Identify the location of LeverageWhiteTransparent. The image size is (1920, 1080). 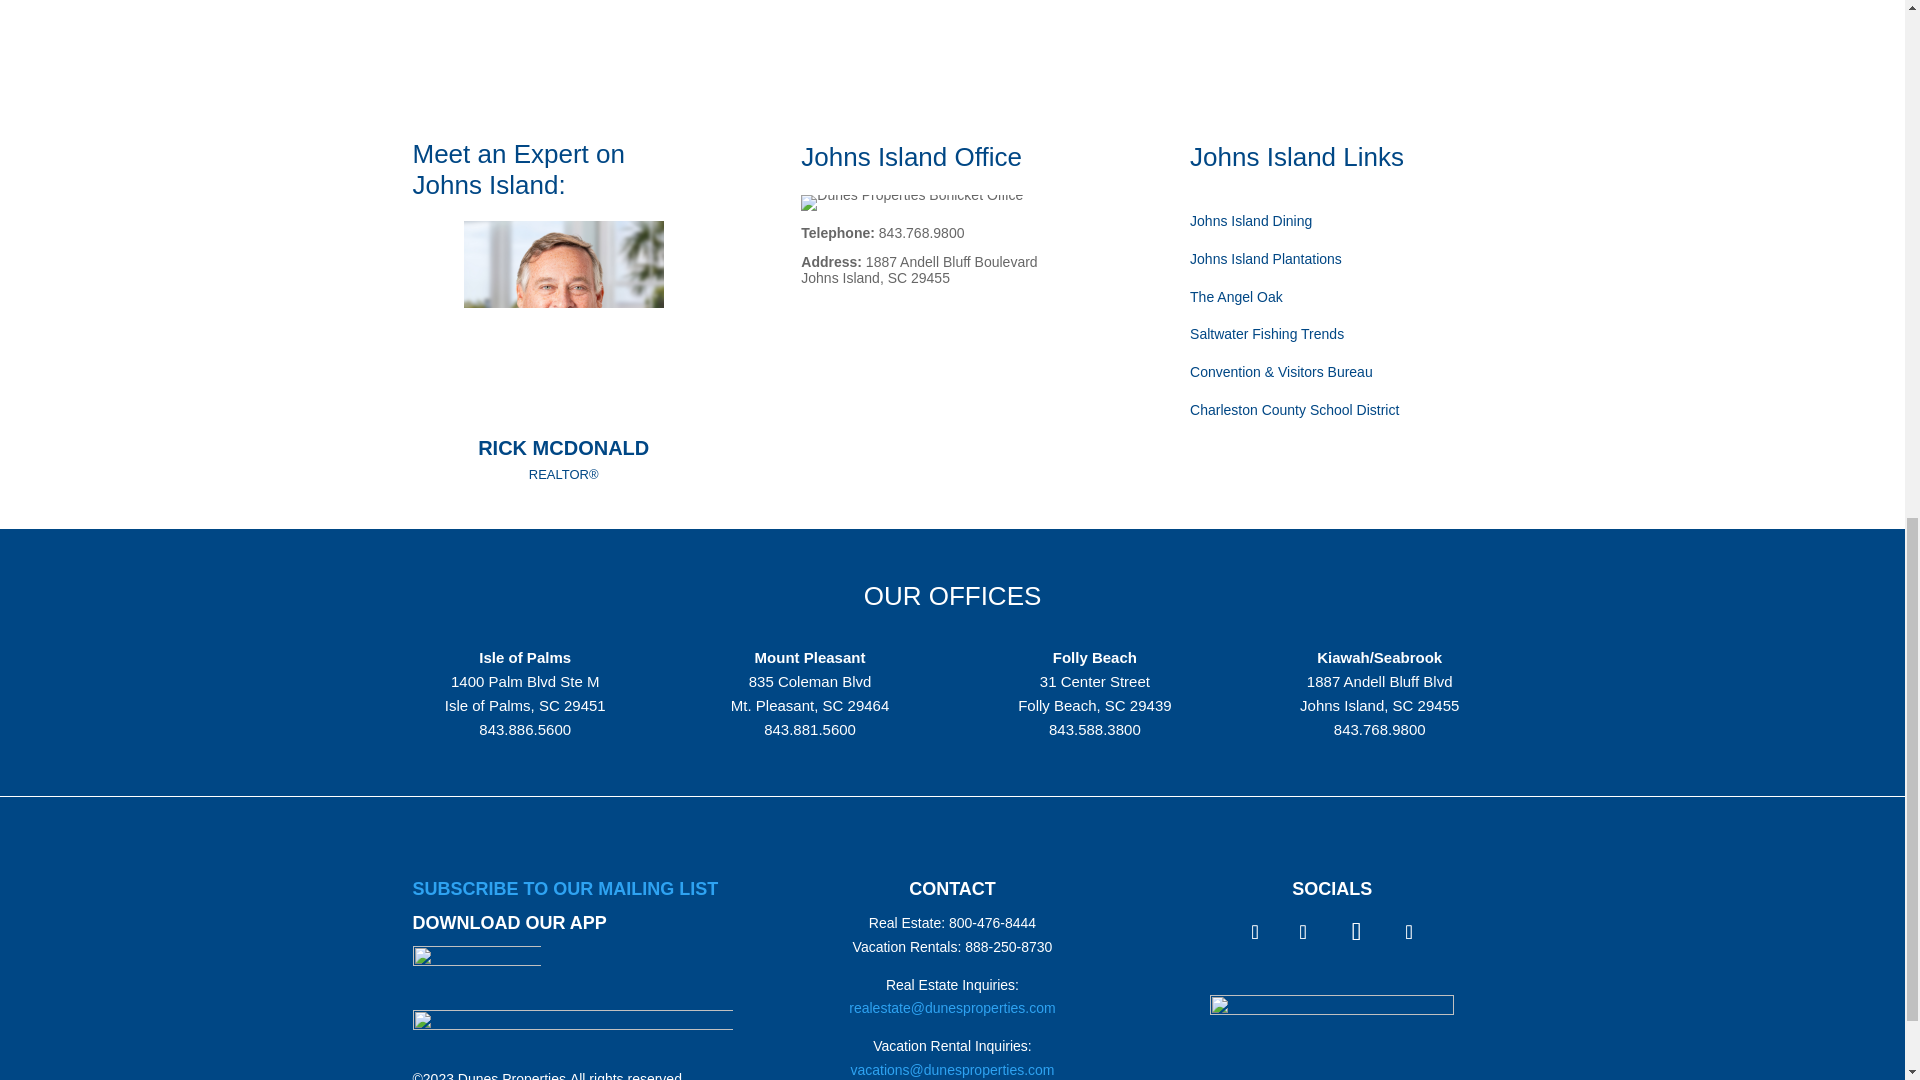
(1331, 1037).